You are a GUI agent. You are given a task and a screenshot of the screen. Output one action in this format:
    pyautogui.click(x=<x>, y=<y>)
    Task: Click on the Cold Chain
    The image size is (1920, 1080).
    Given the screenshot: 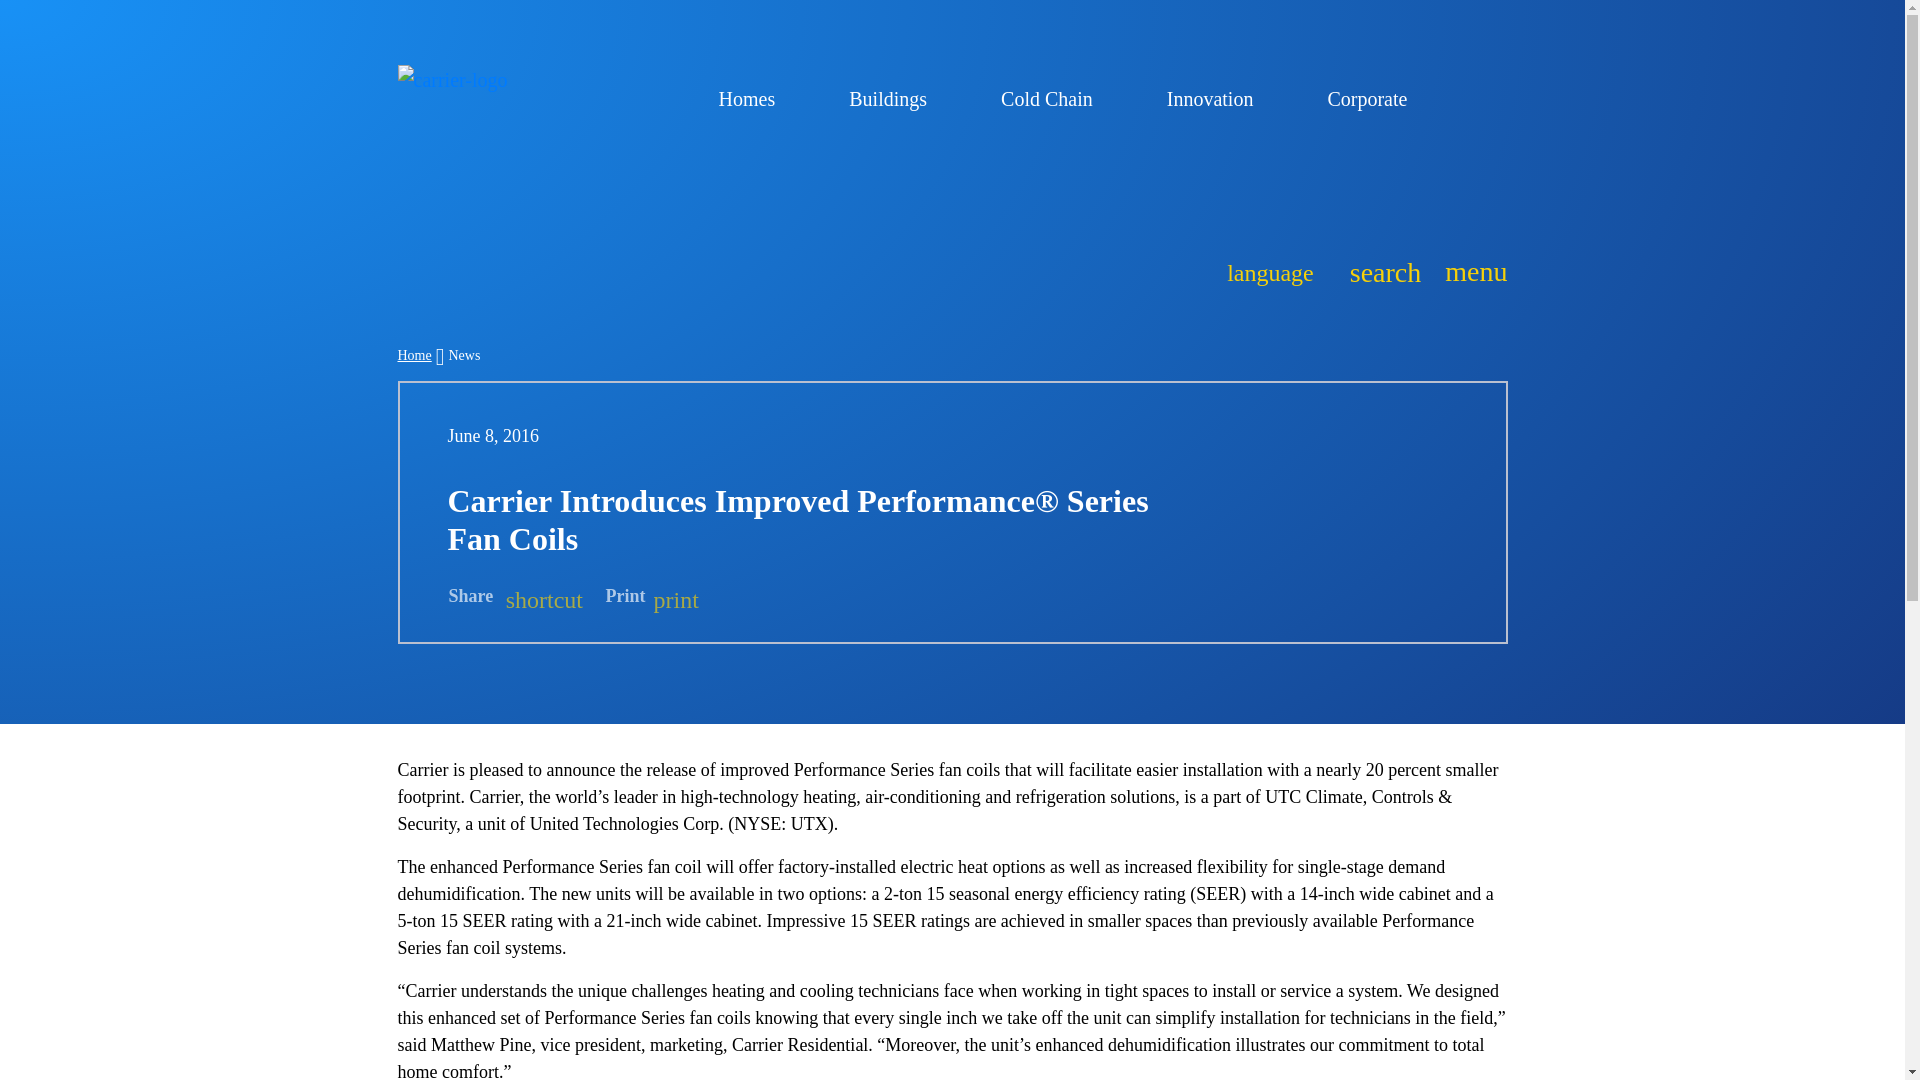 What is the action you would take?
    pyautogui.click(x=1376, y=98)
    